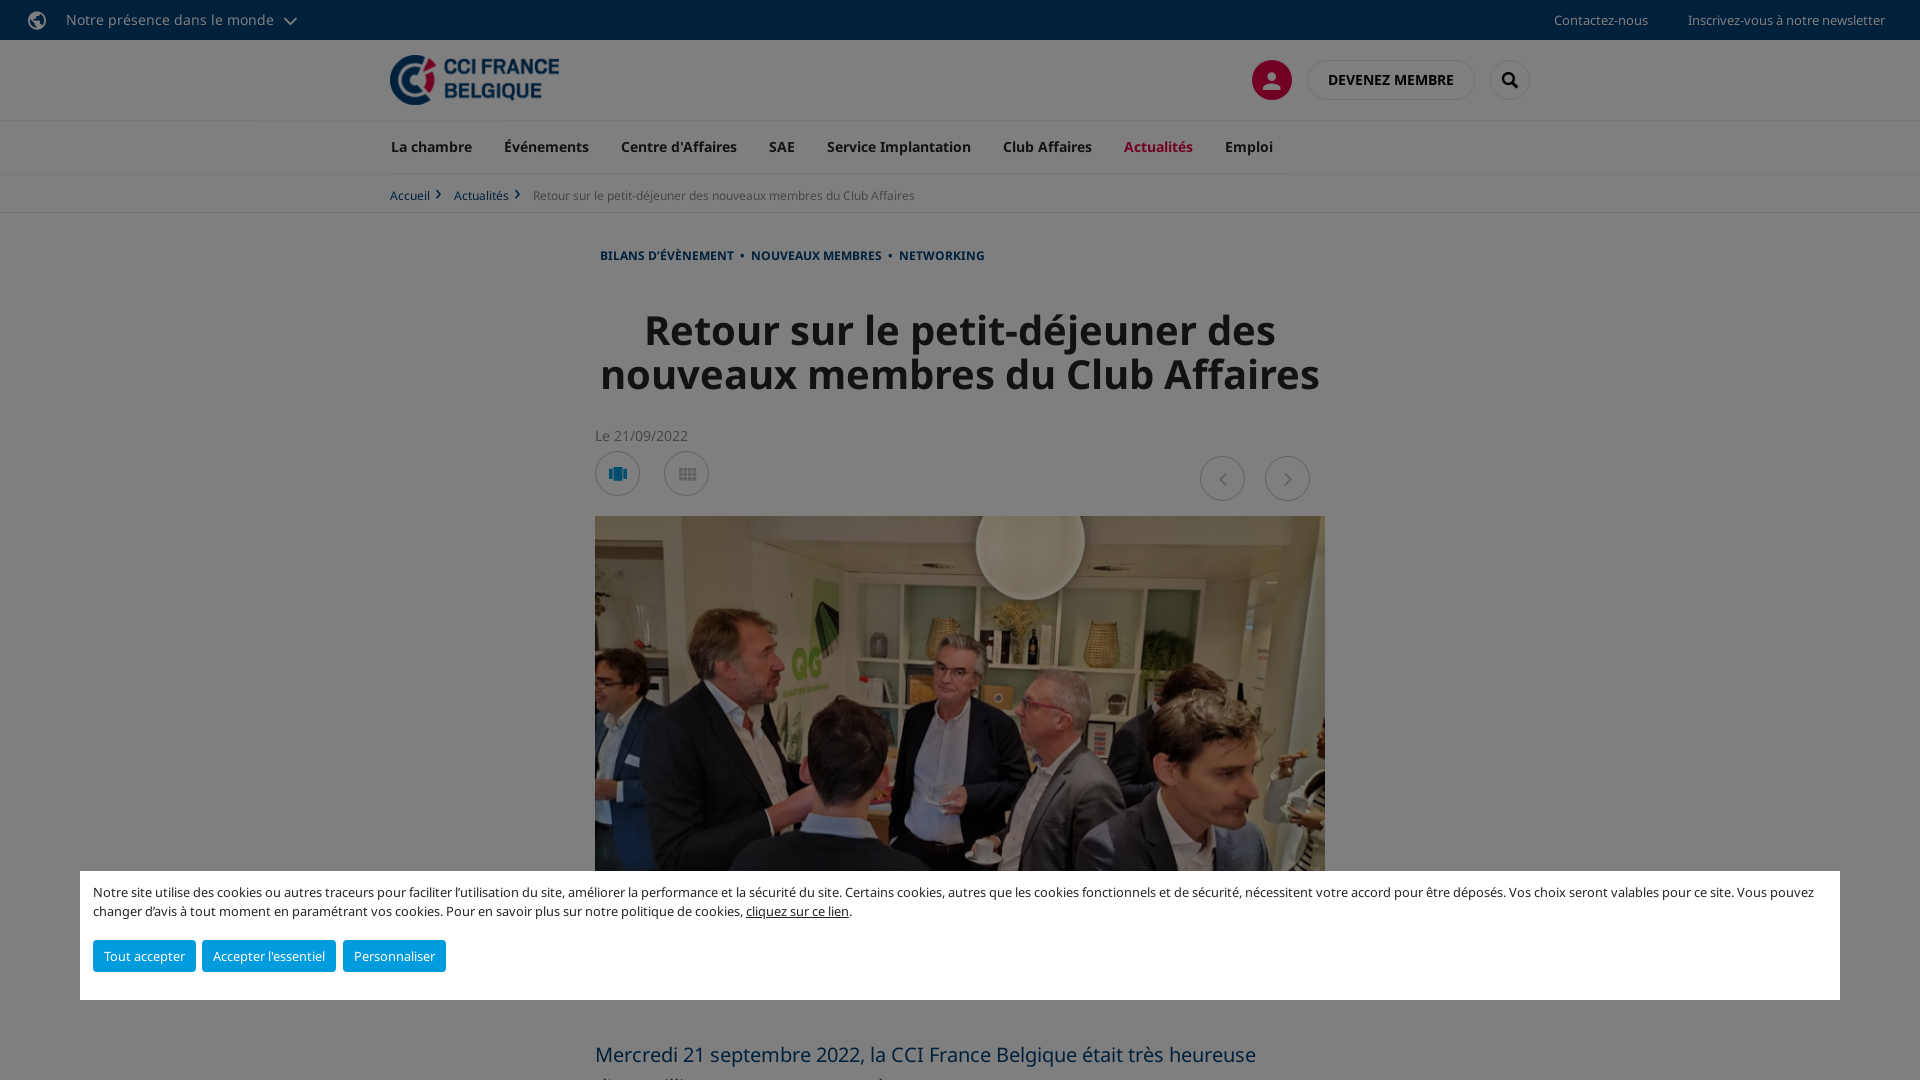 This screenshot has height=1080, width=1920. What do you see at coordinates (899, 147) in the screenshot?
I see `Service Implantation` at bounding box center [899, 147].